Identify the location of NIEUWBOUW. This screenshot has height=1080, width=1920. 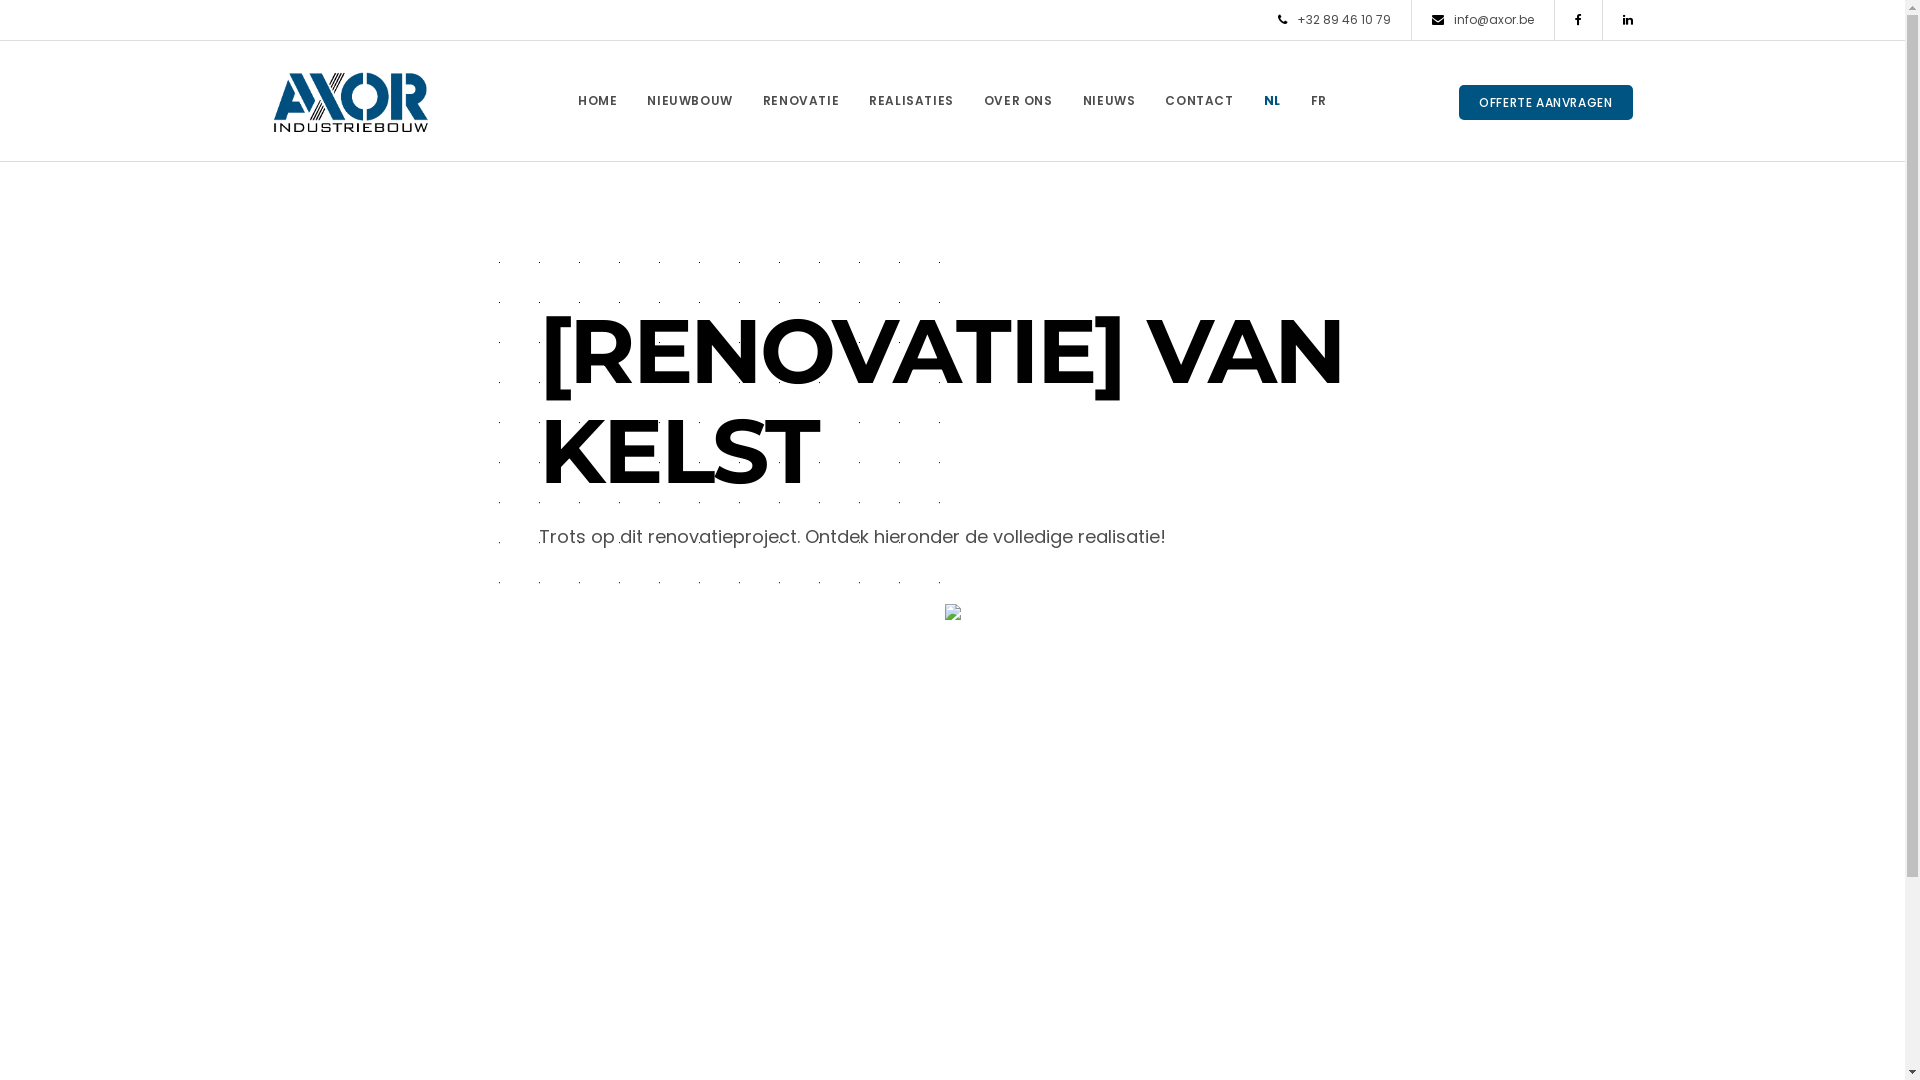
(690, 101).